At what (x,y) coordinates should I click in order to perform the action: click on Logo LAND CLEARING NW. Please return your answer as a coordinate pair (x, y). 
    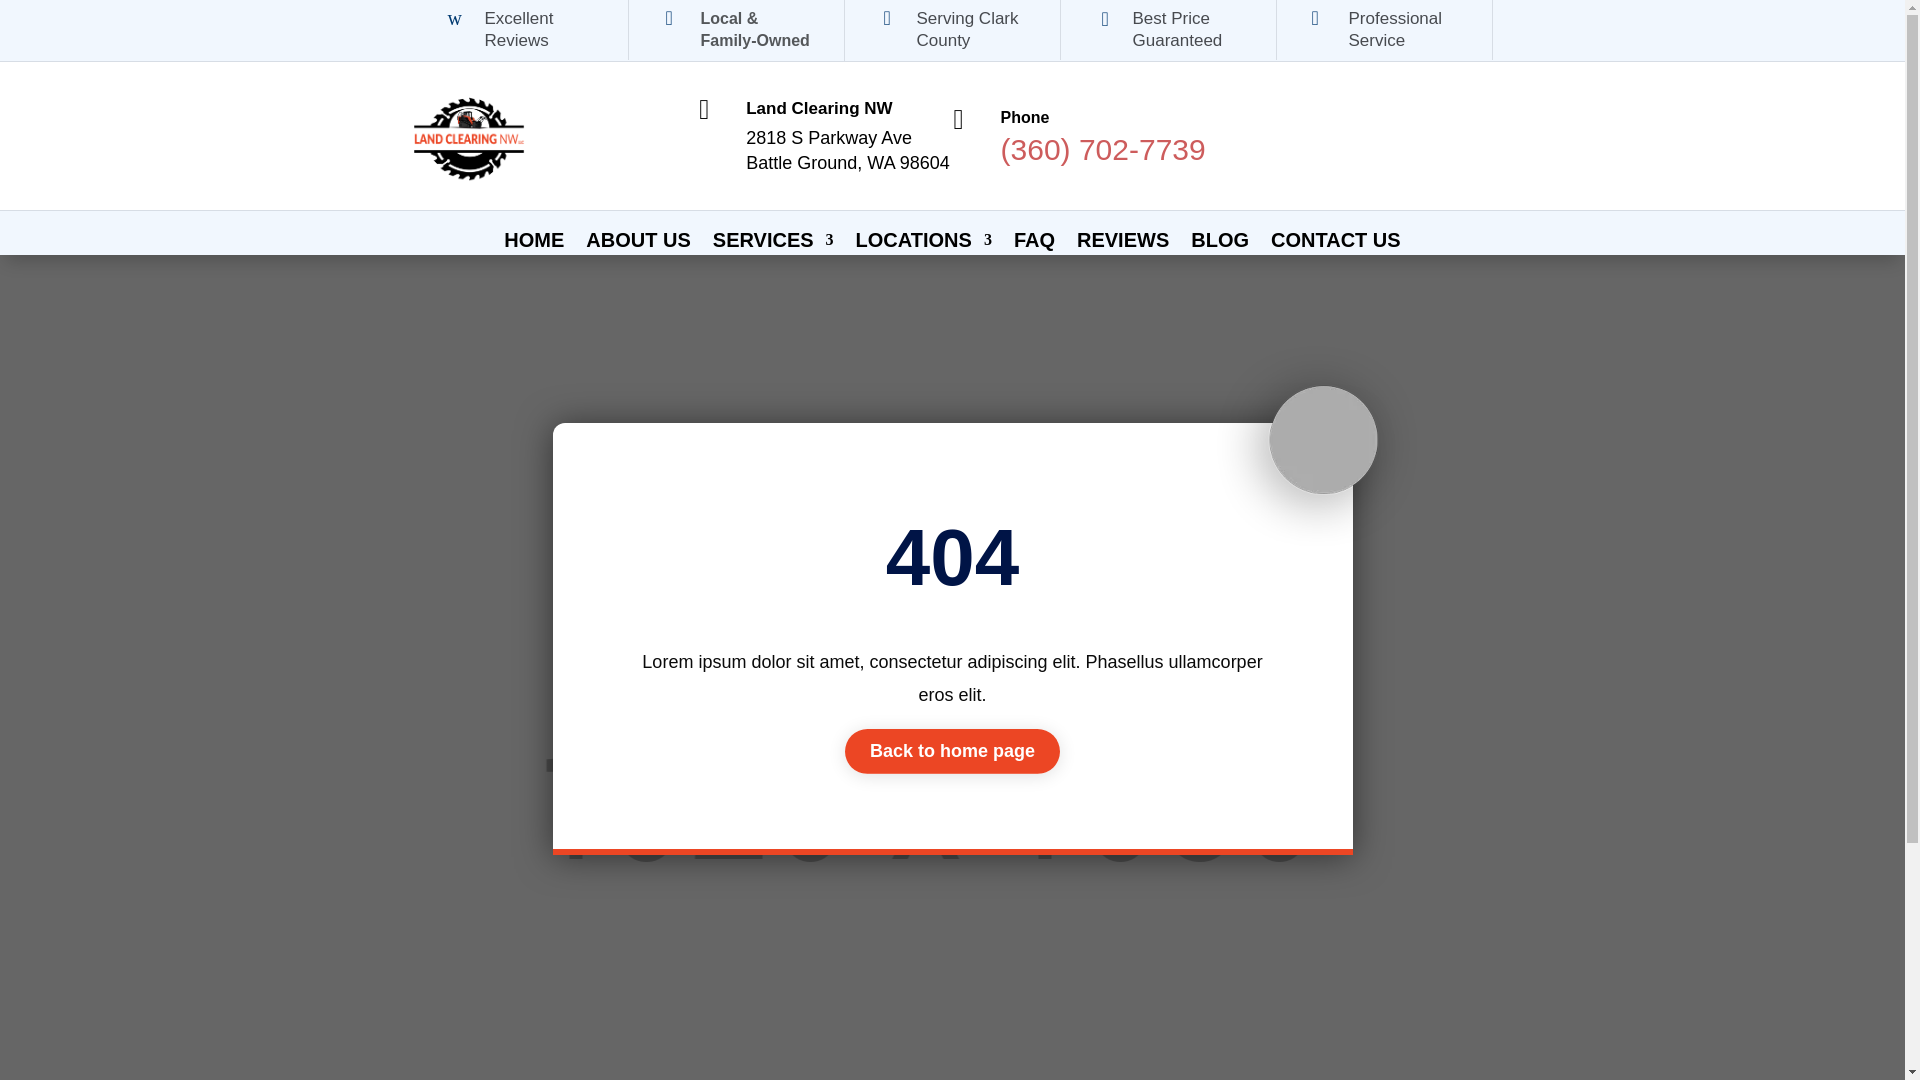
    Looking at the image, I should click on (468, 135).